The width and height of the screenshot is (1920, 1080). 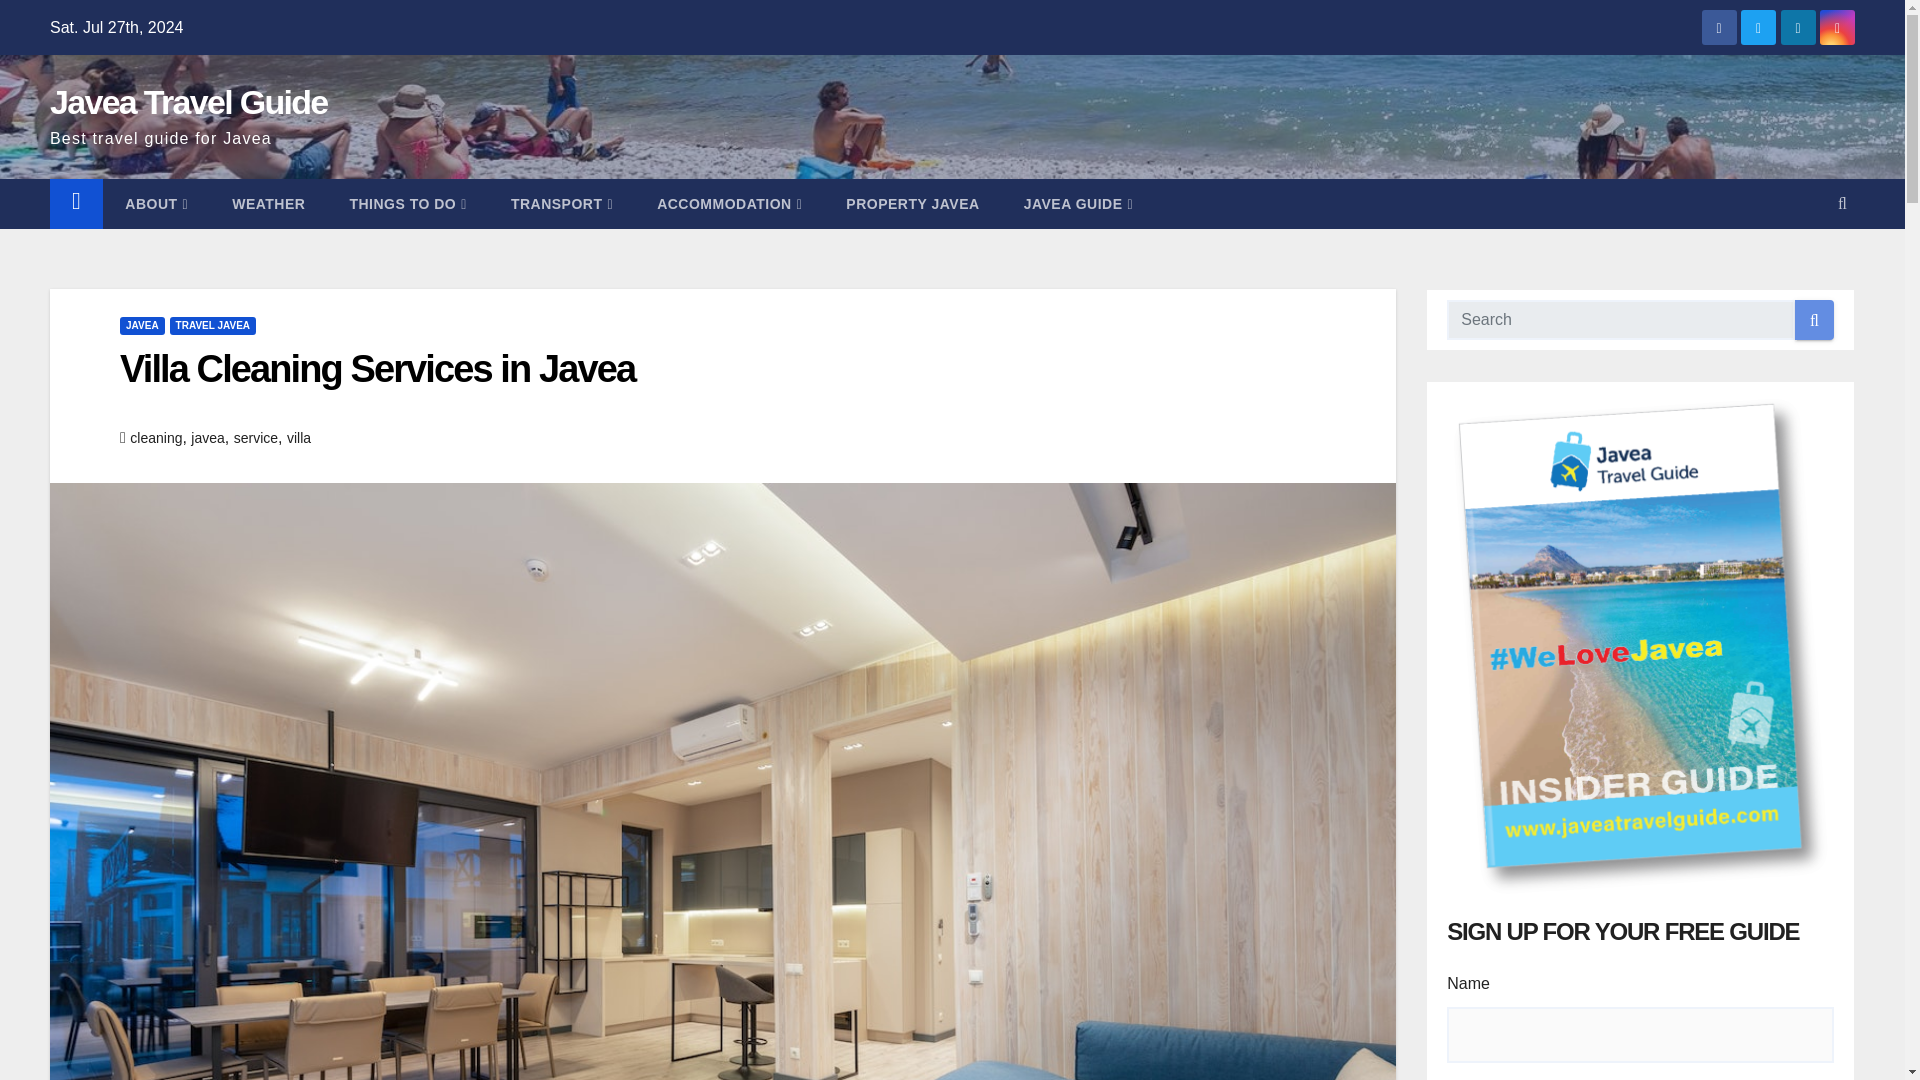 What do you see at coordinates (377, 368) in the screenshot?
I see `Permalink to: Villa Cleaning Services in Javea` at bounding box center [377, 368].